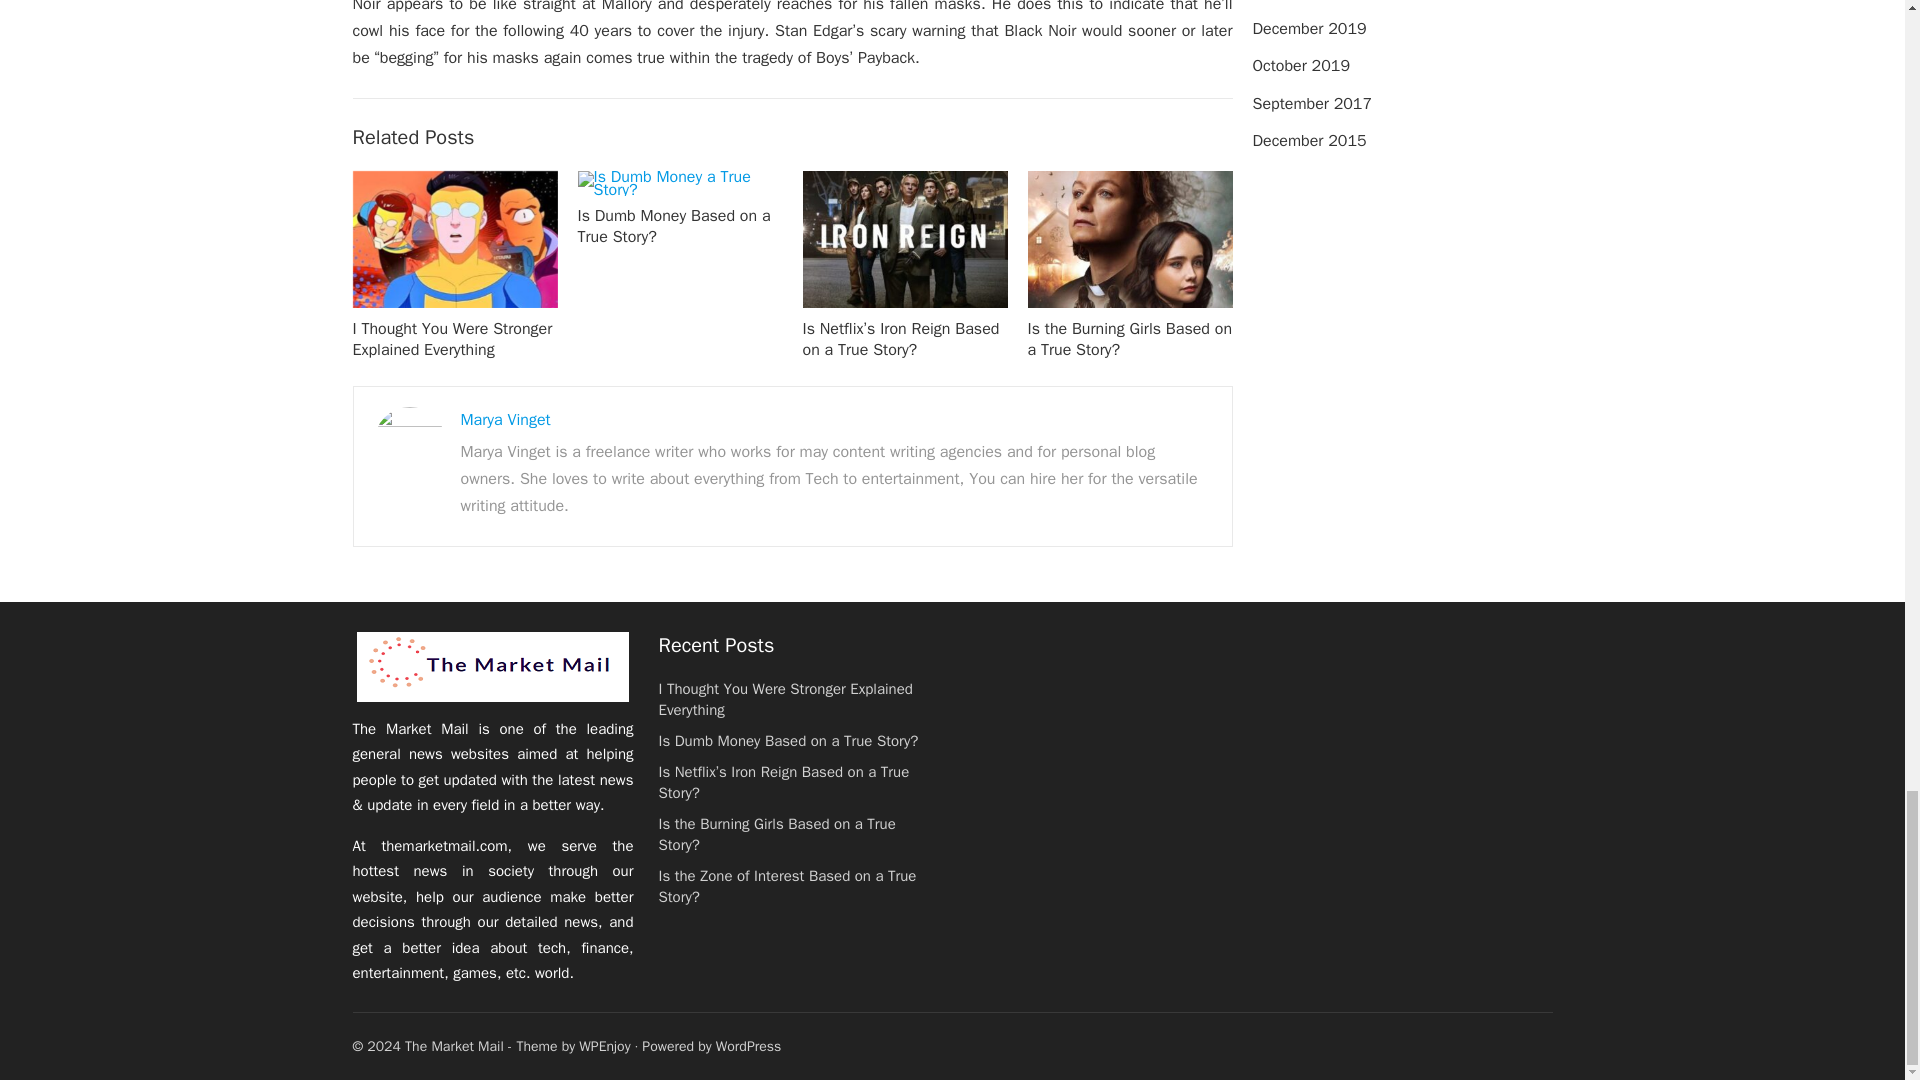 Image resolution: width=1920 pixels, height=1080 pixels. What do you see at coordinates (674, 226) in the screenshot?
I see `Is Dumb Money Based on a True Story?` at bounding box center [674, 226].